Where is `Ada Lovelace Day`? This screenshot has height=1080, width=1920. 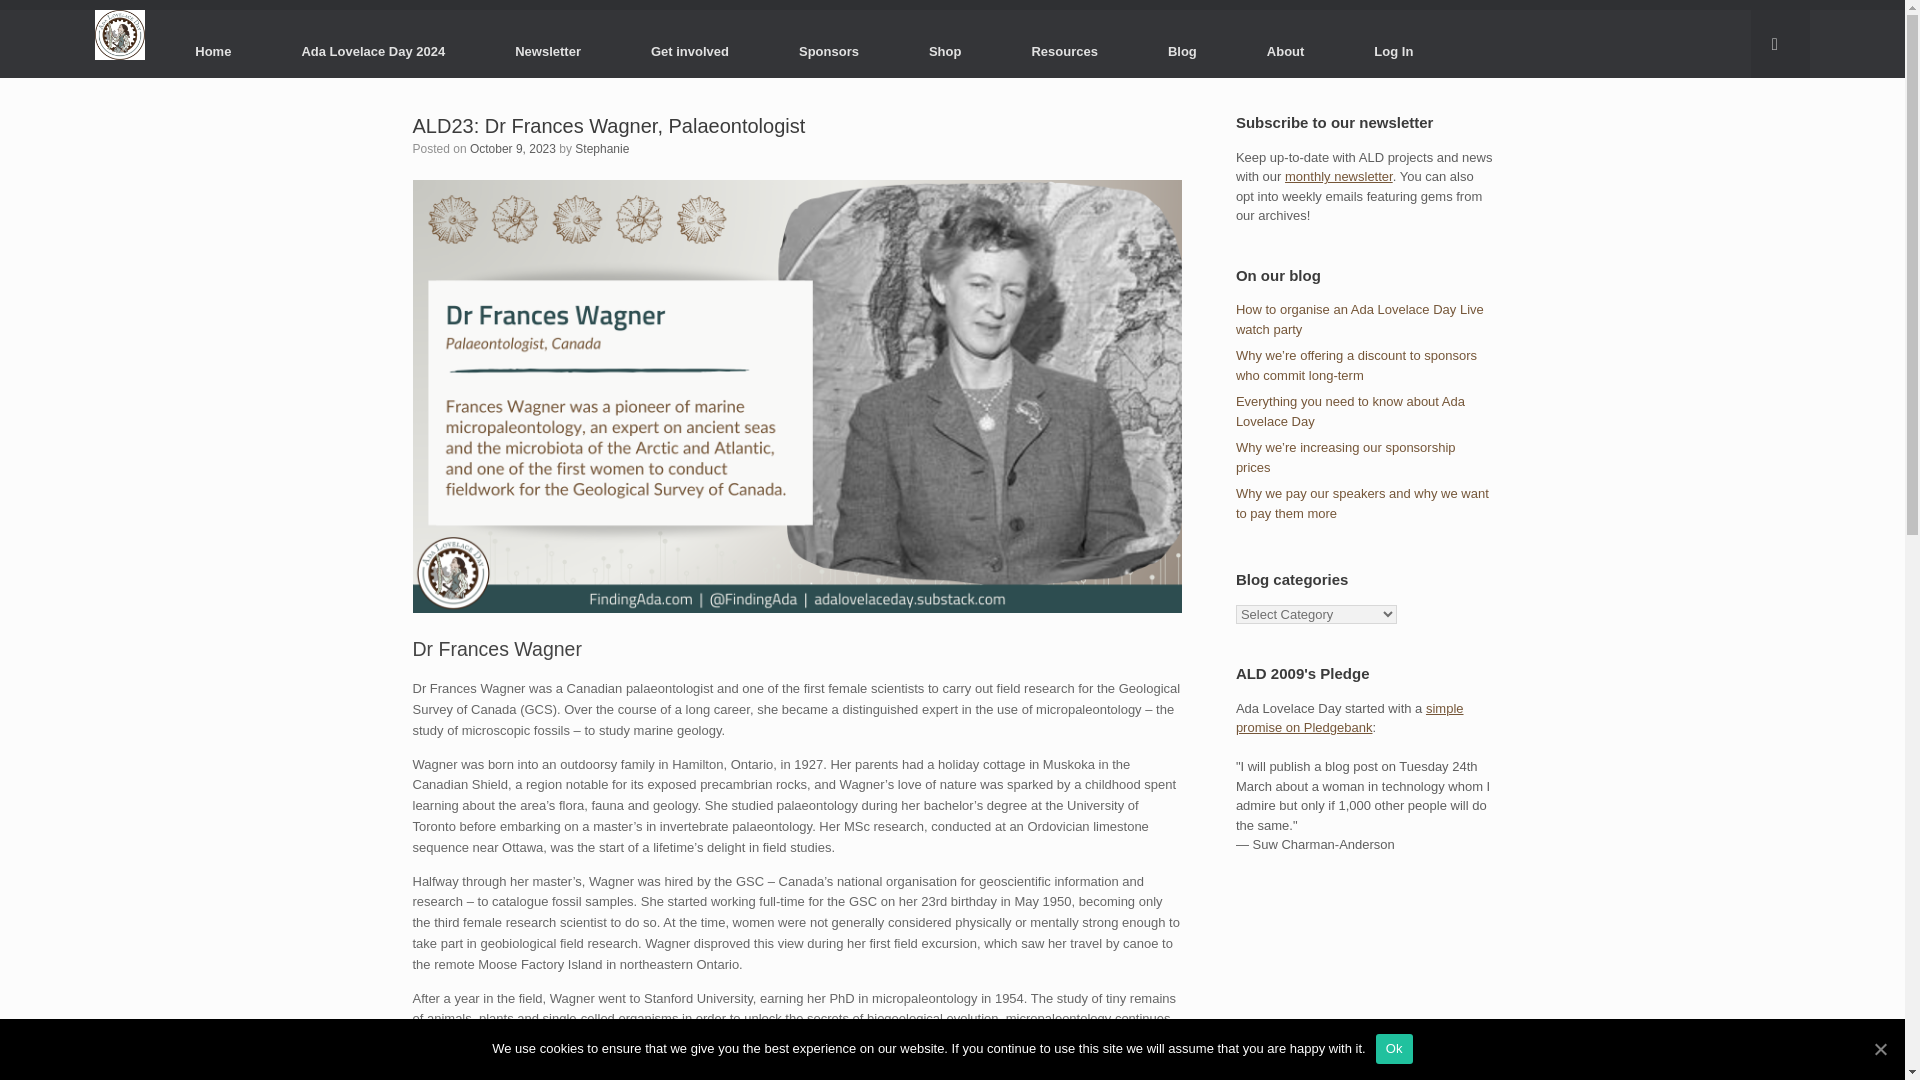
Ada Lovelace Day is located at coordinates (120, 34).